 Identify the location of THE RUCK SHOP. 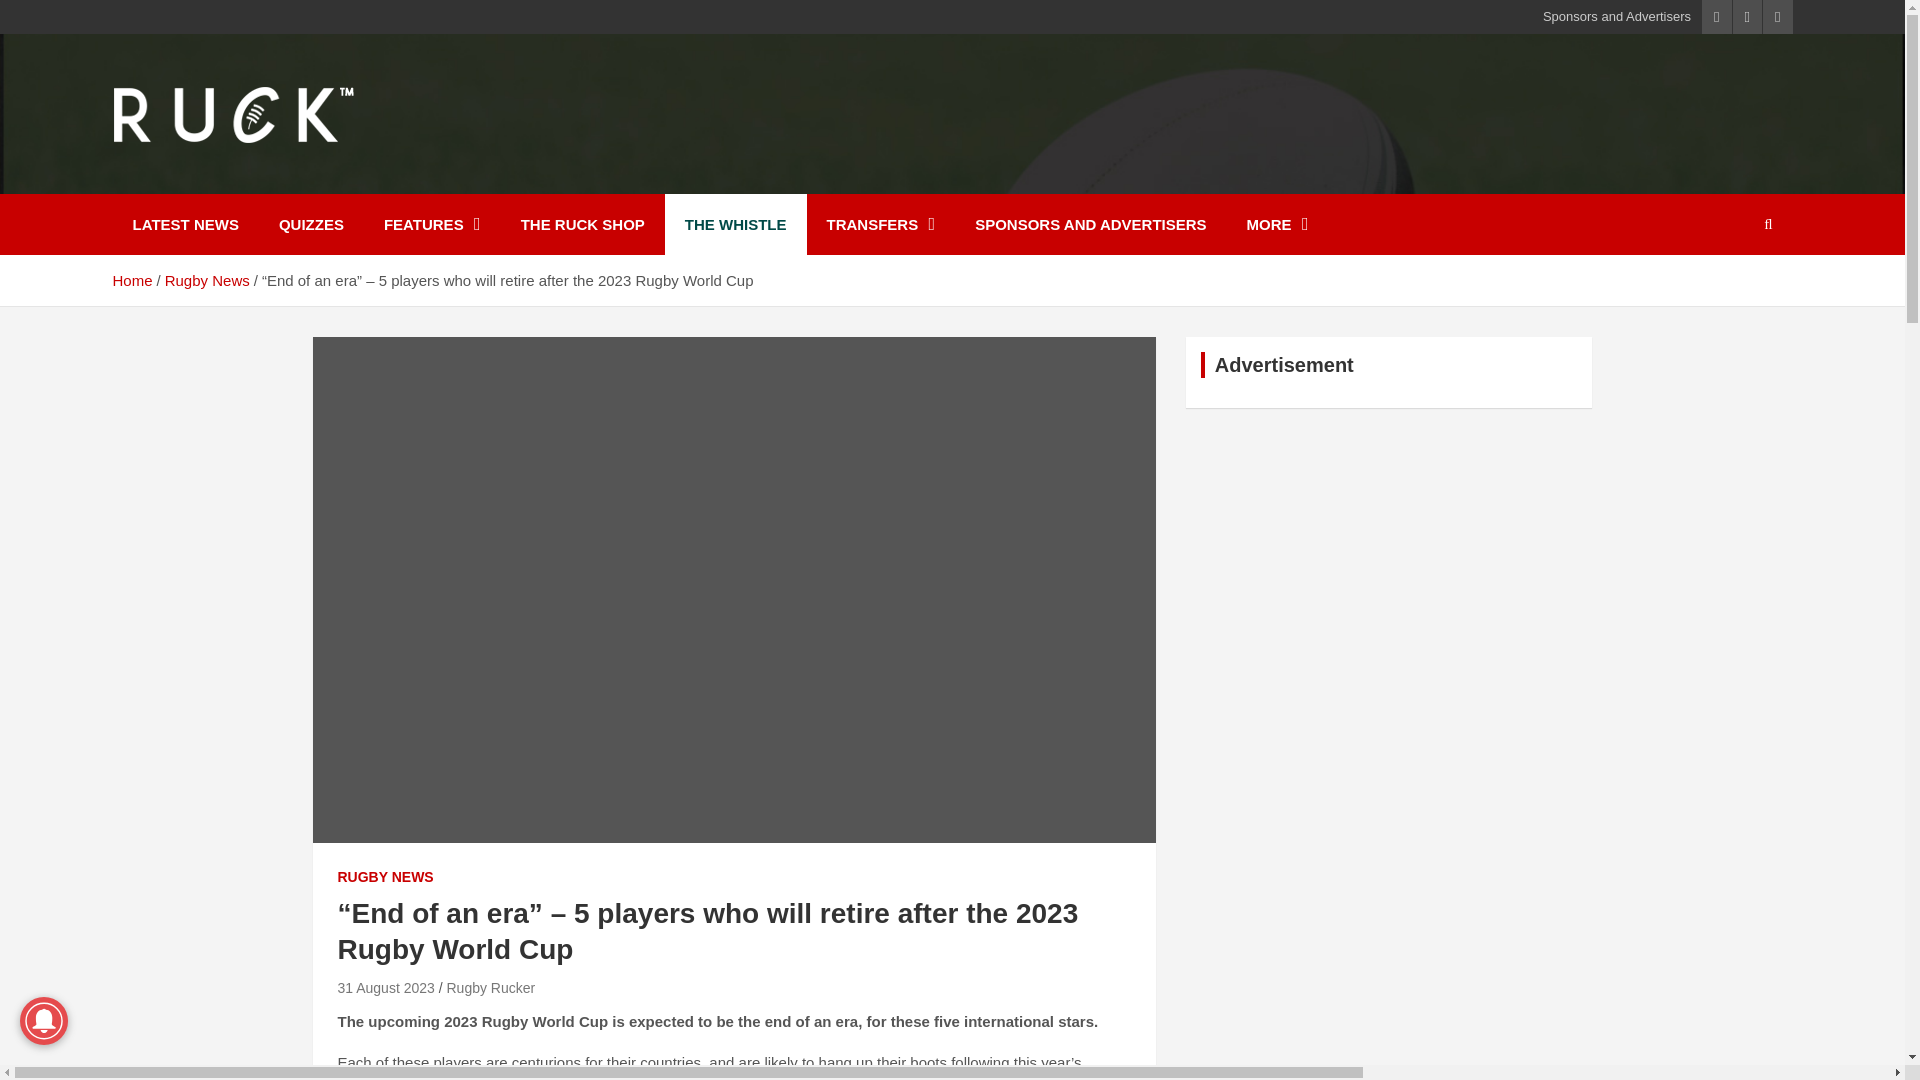
(582, 224).